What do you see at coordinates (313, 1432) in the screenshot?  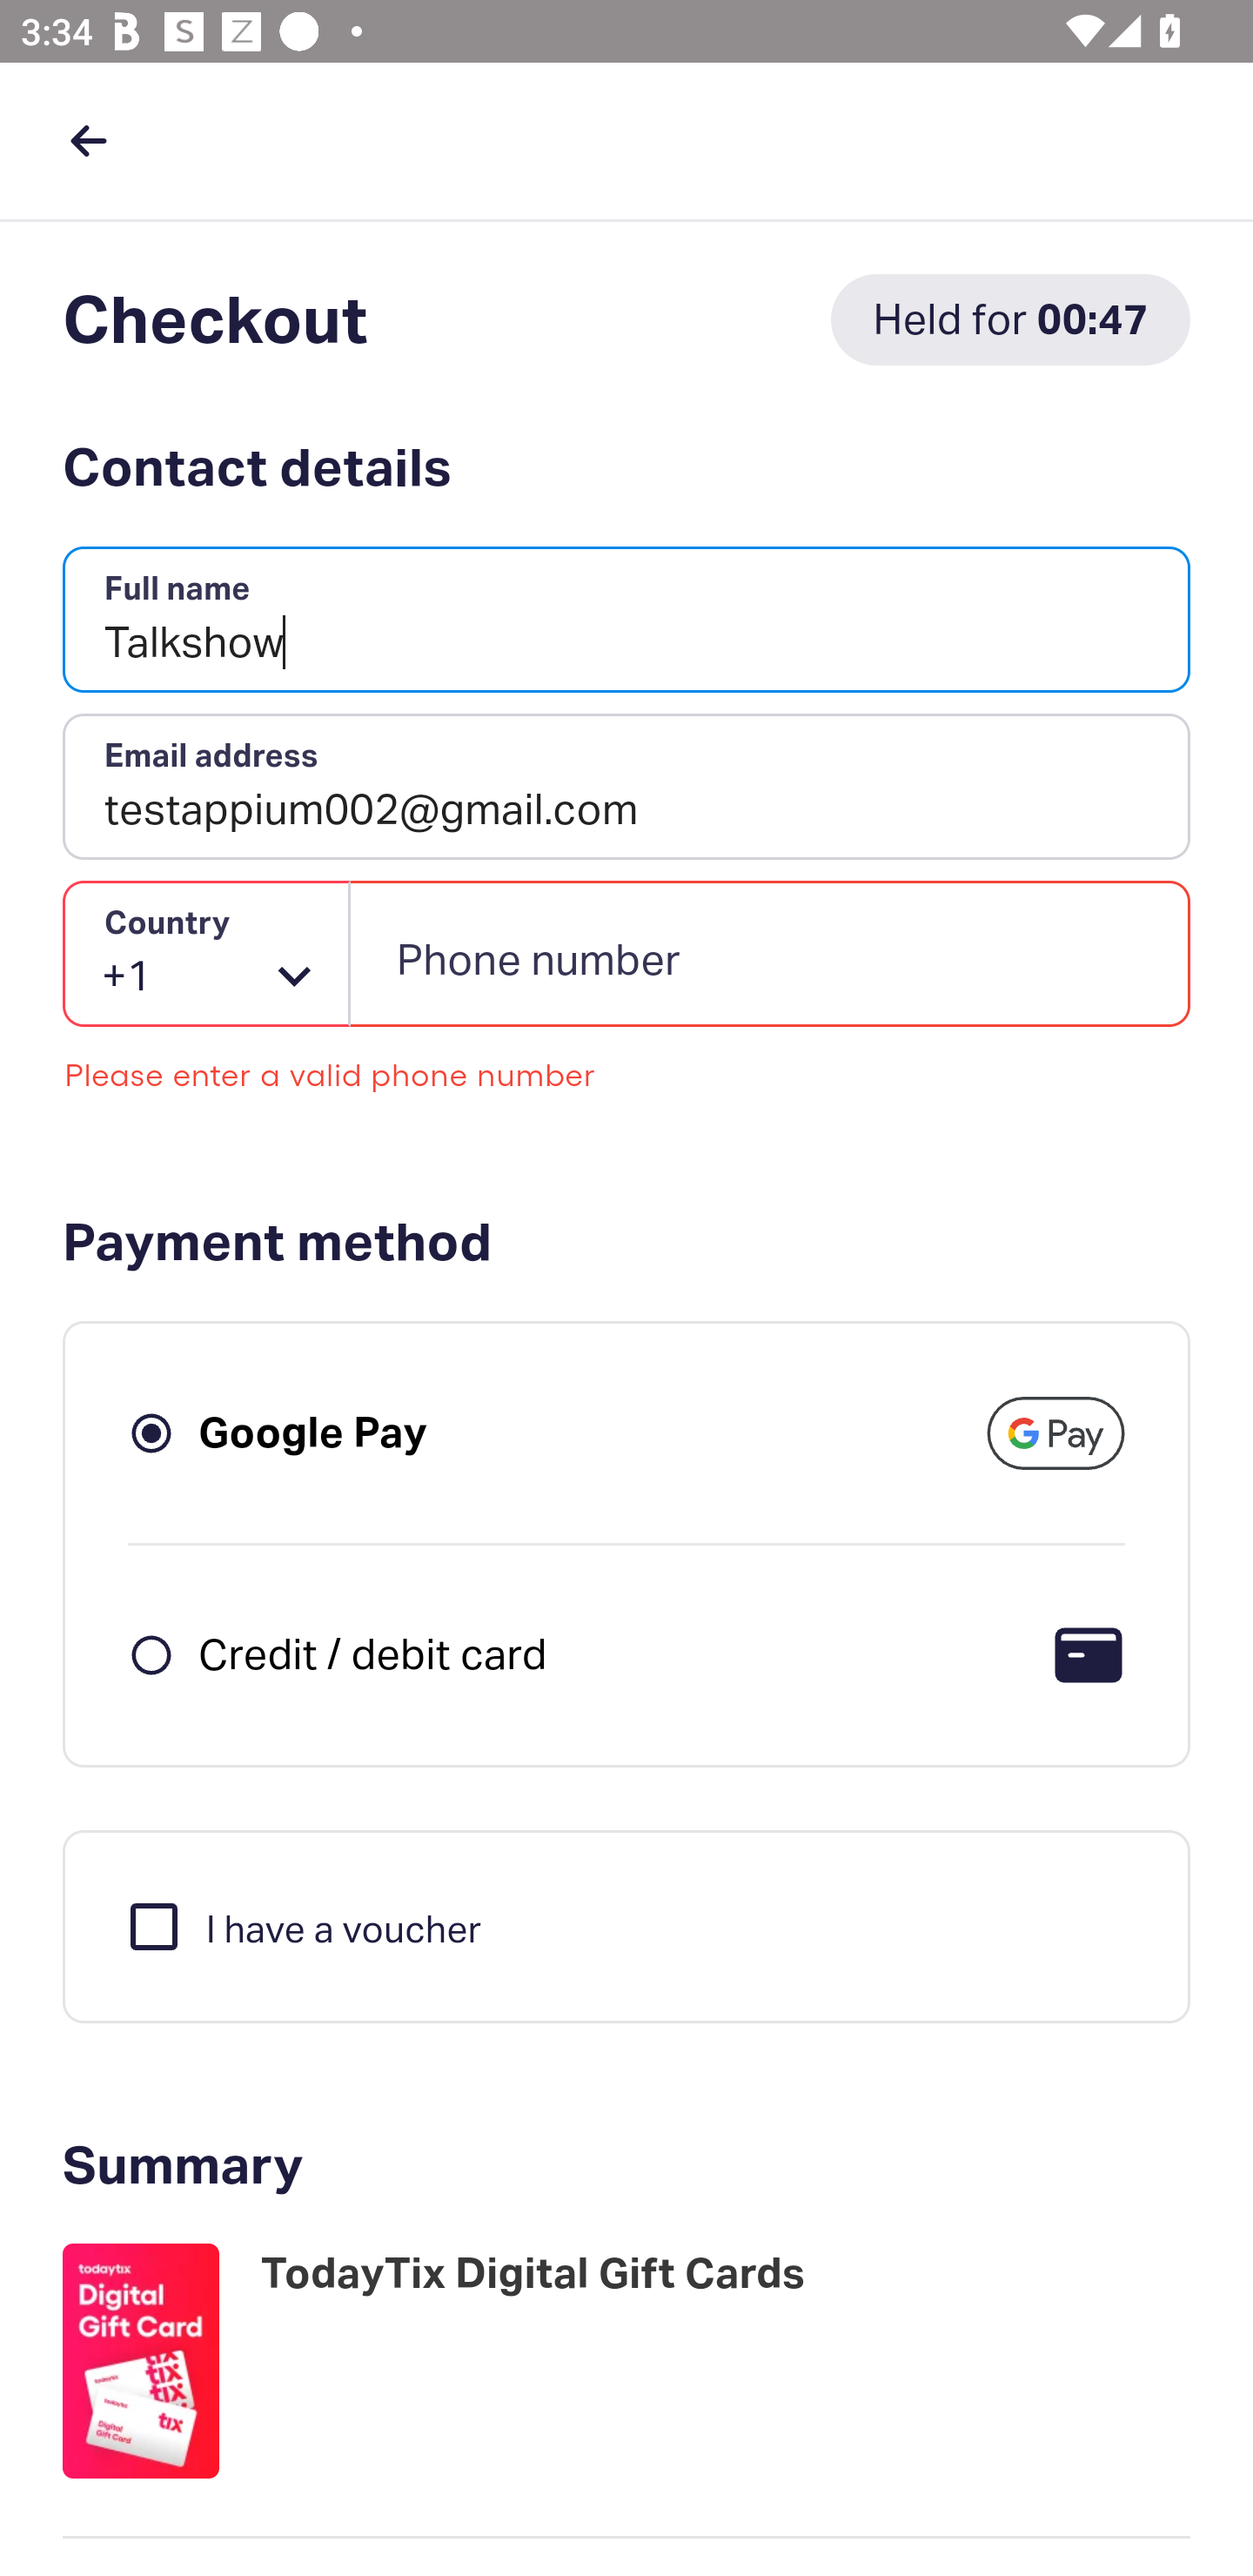 I see `Google Pay` at bounding box center [313, 1432].